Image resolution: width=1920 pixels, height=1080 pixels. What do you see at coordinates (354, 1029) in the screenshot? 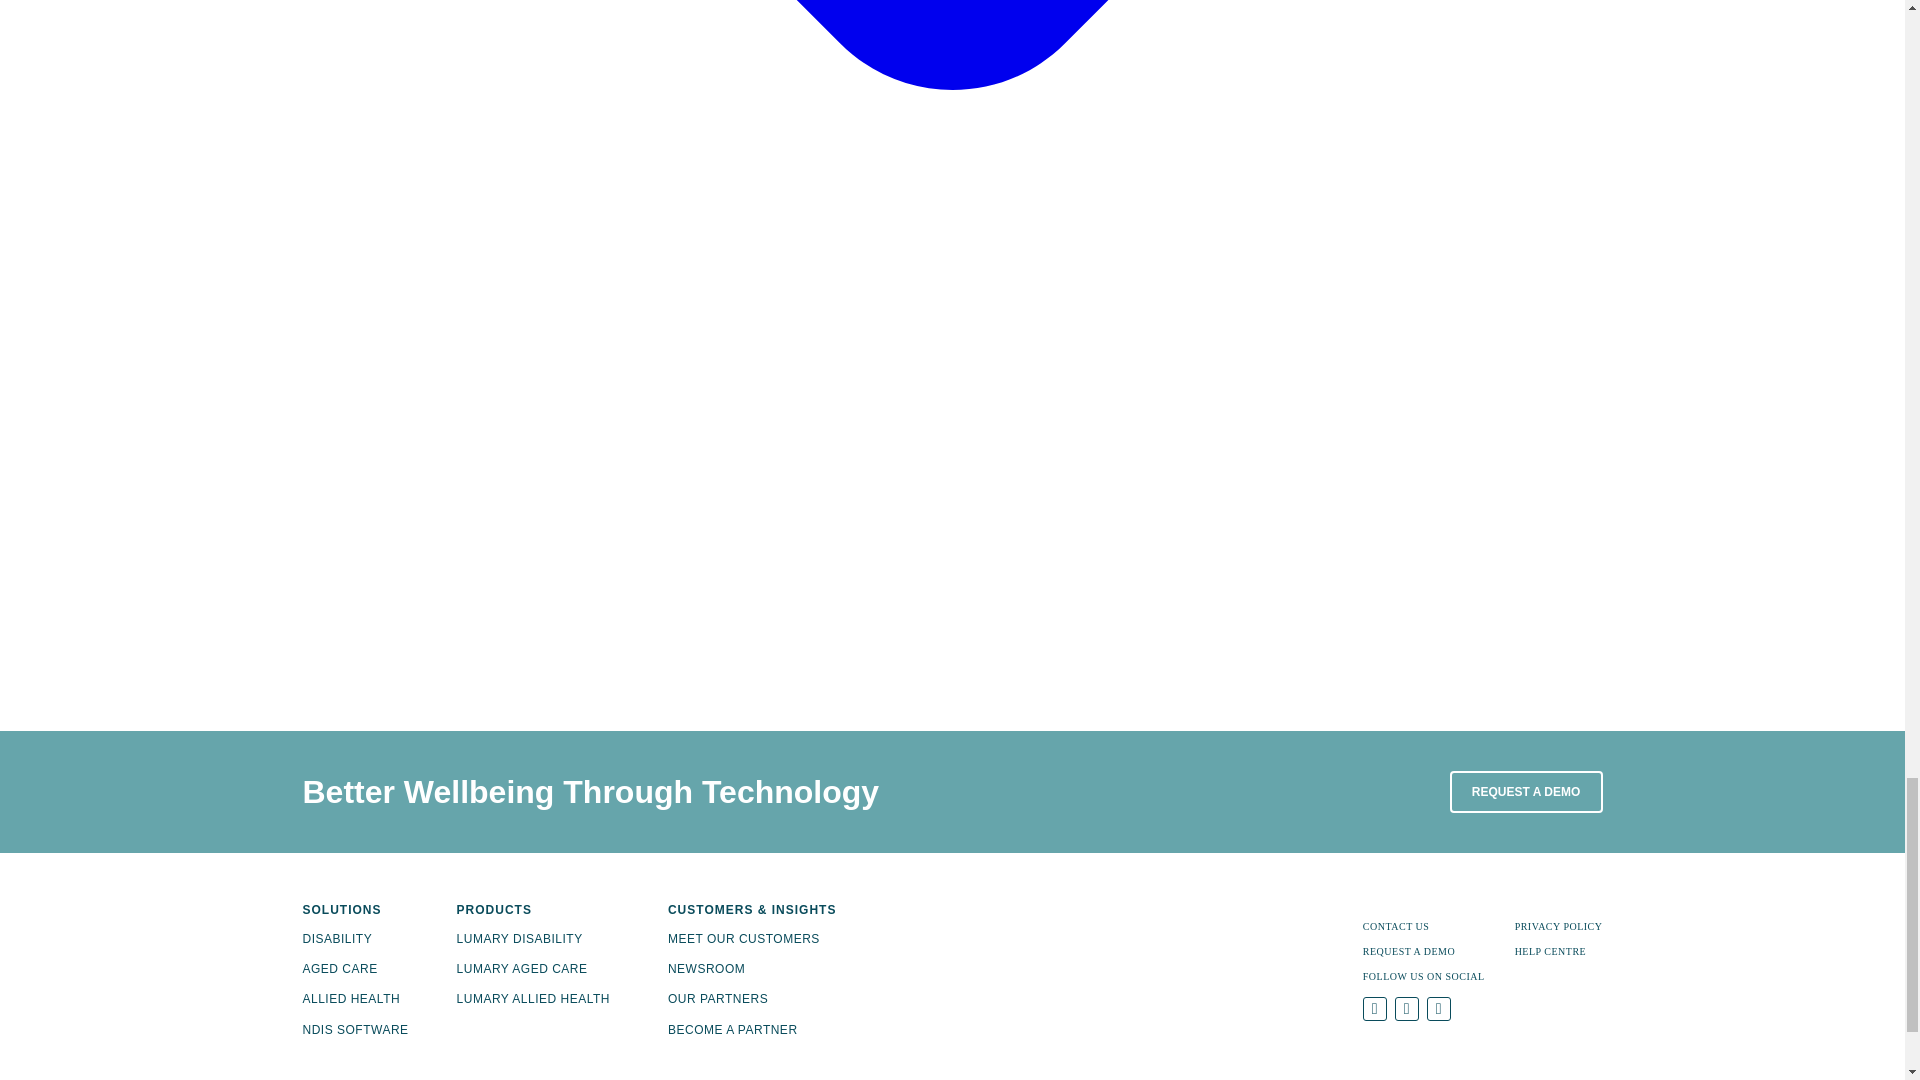
I see `NDIS SOFTWARE` at bounding box center [354, 1029].